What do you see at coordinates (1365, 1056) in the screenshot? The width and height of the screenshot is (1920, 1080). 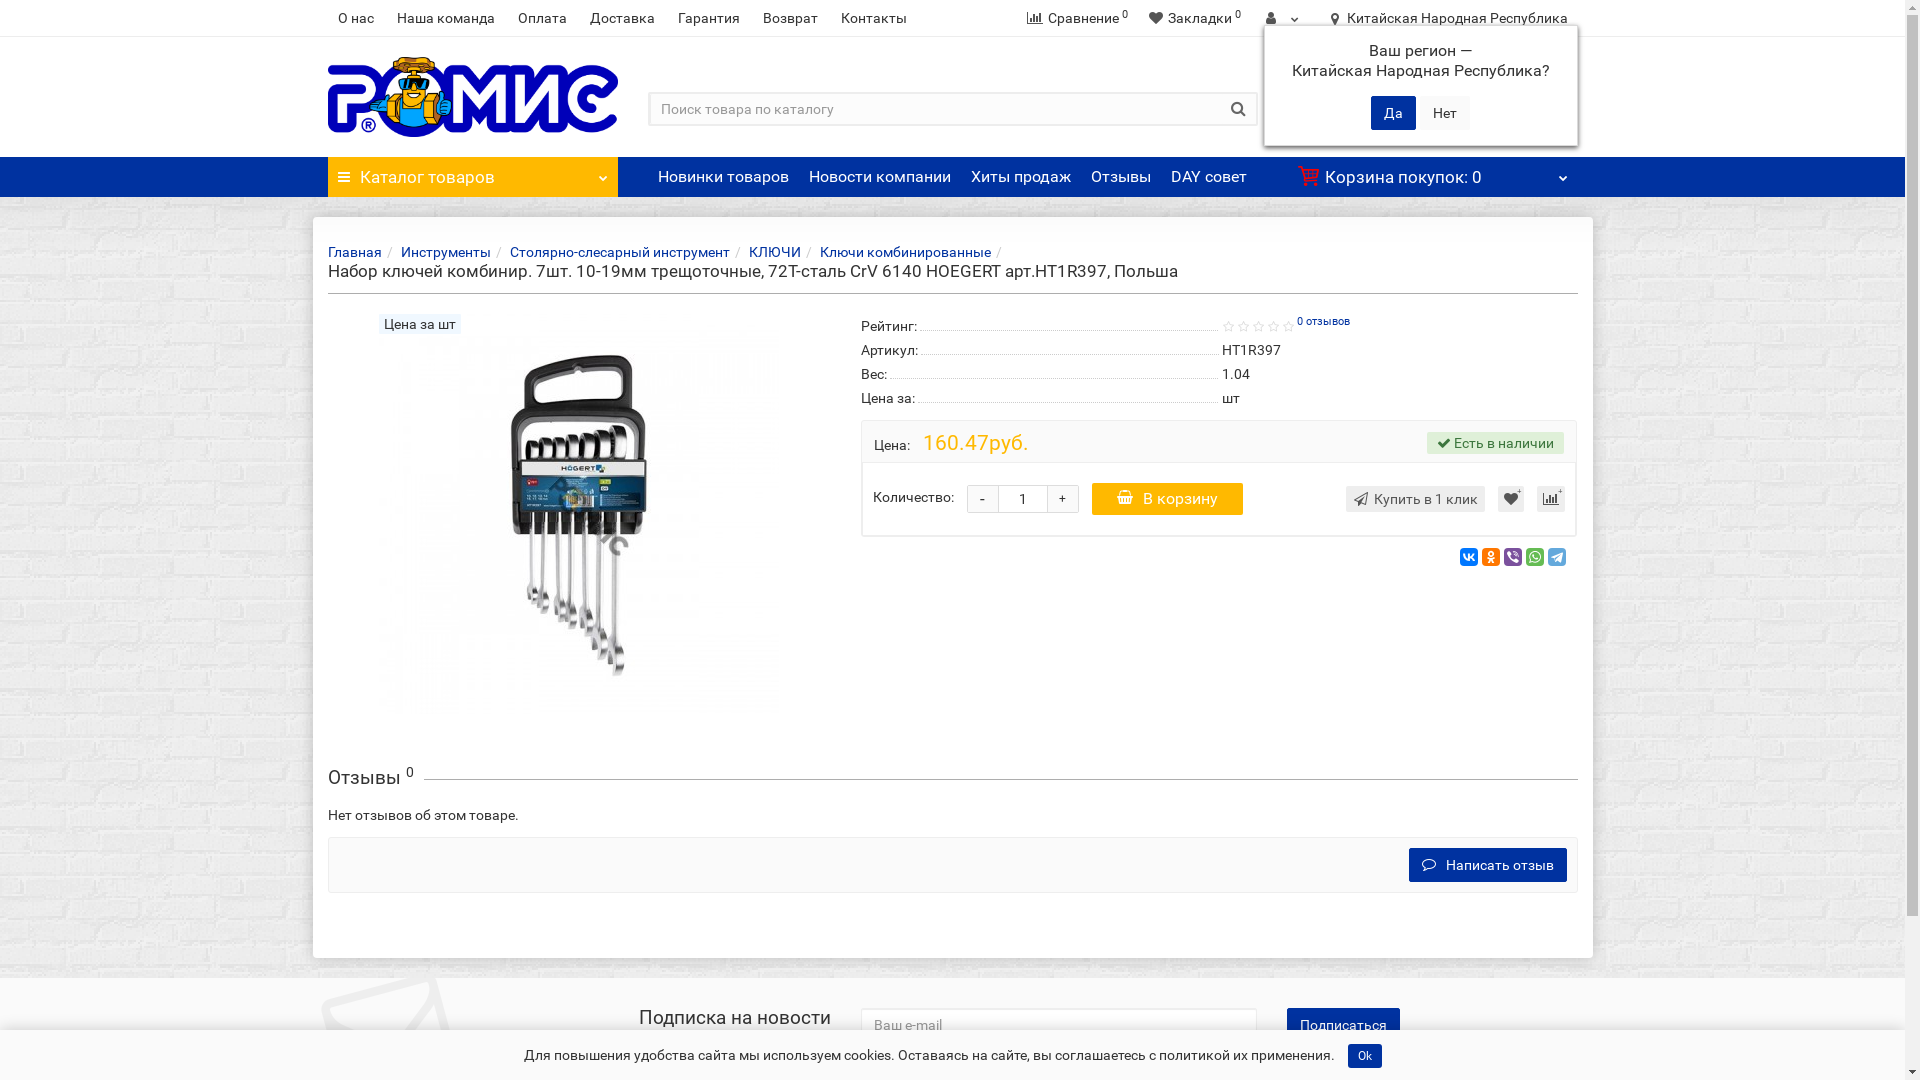 I see `Ok` at bounding box center [1365, 1056].